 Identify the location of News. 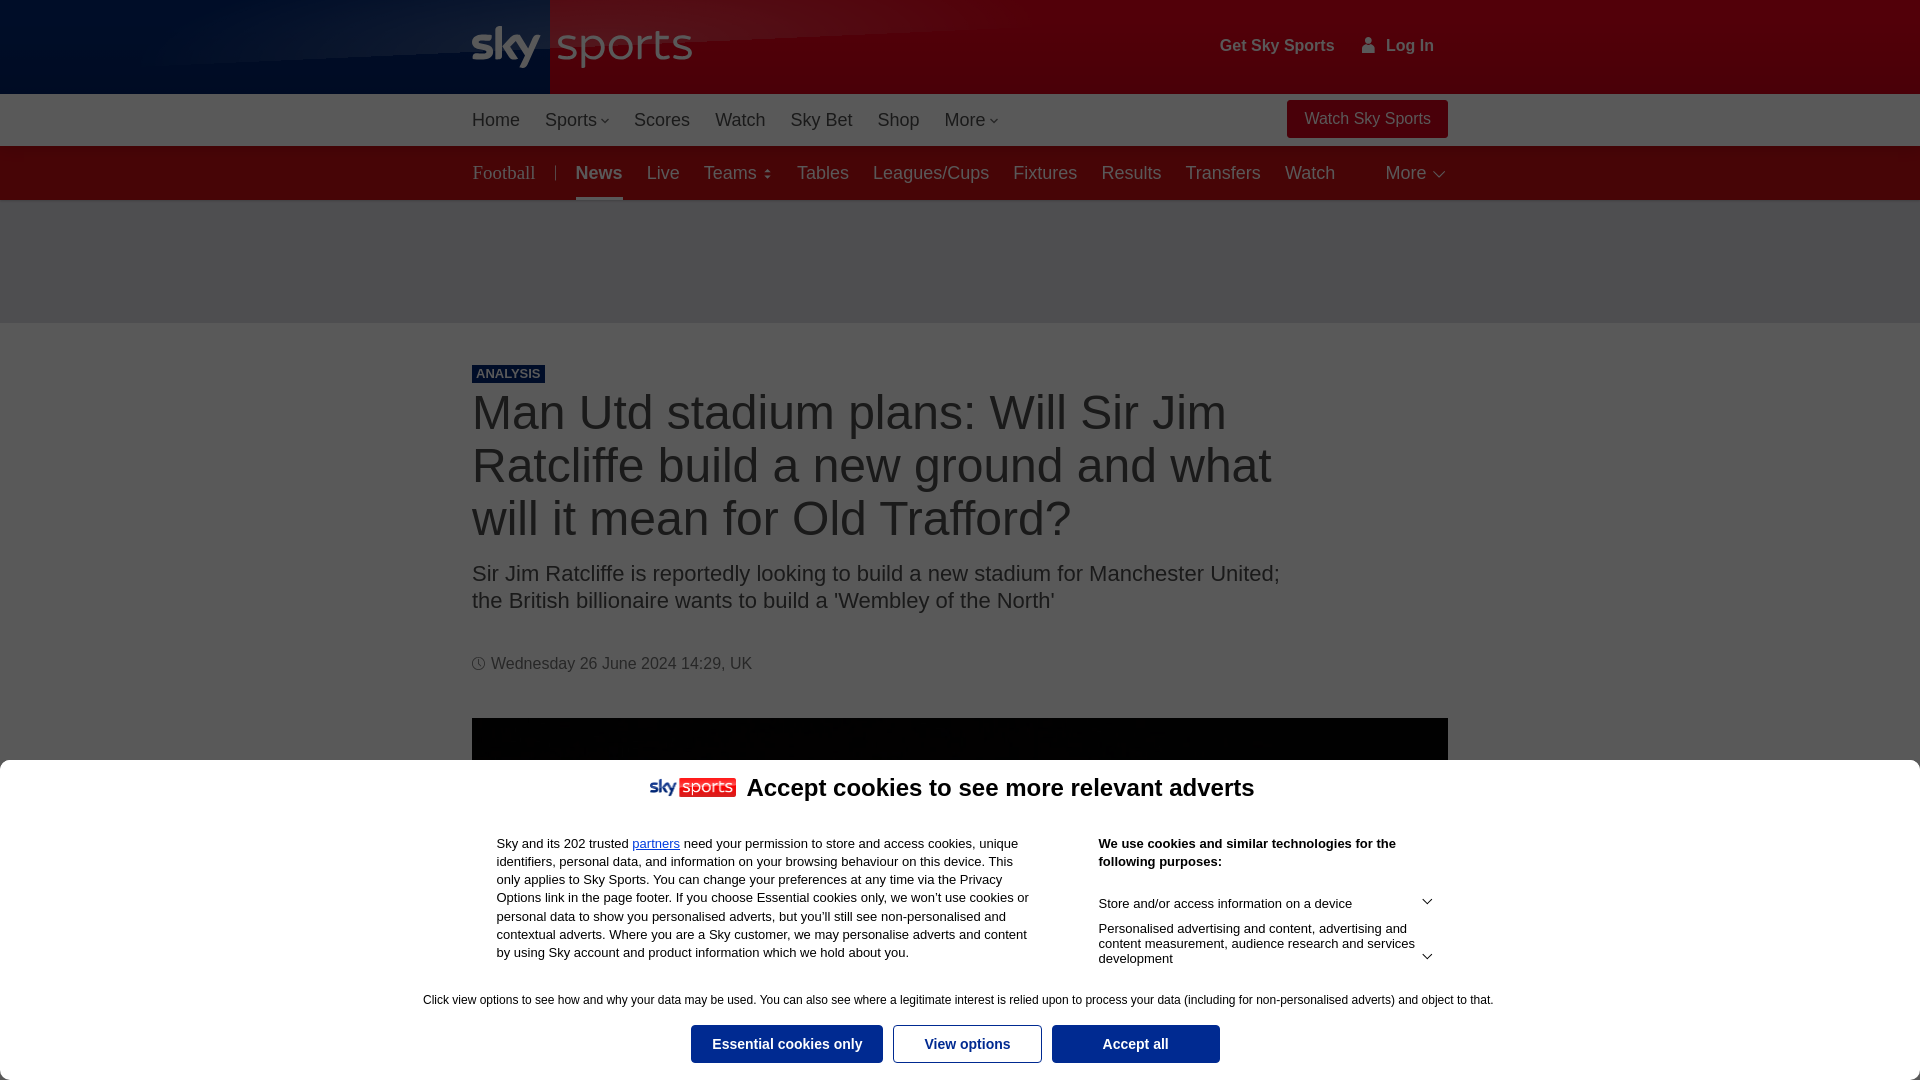
(596, 172).